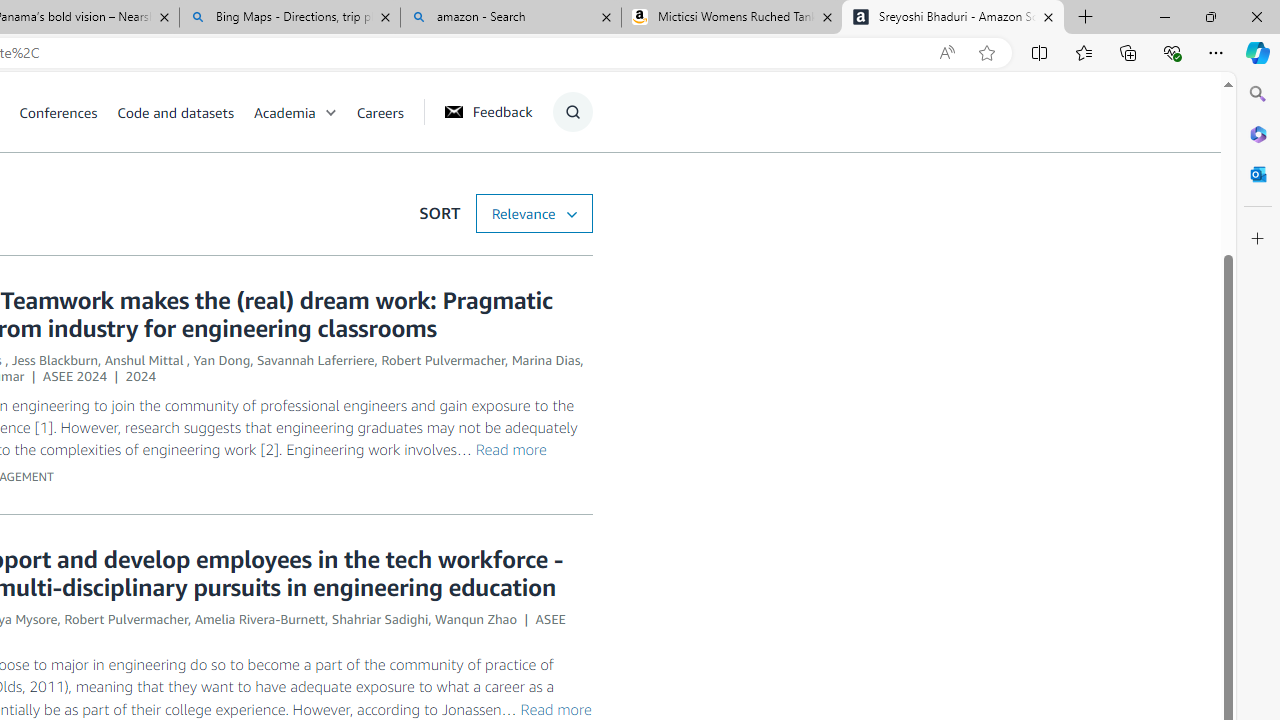  I want to click on Yan Dong, so click(222, 360).